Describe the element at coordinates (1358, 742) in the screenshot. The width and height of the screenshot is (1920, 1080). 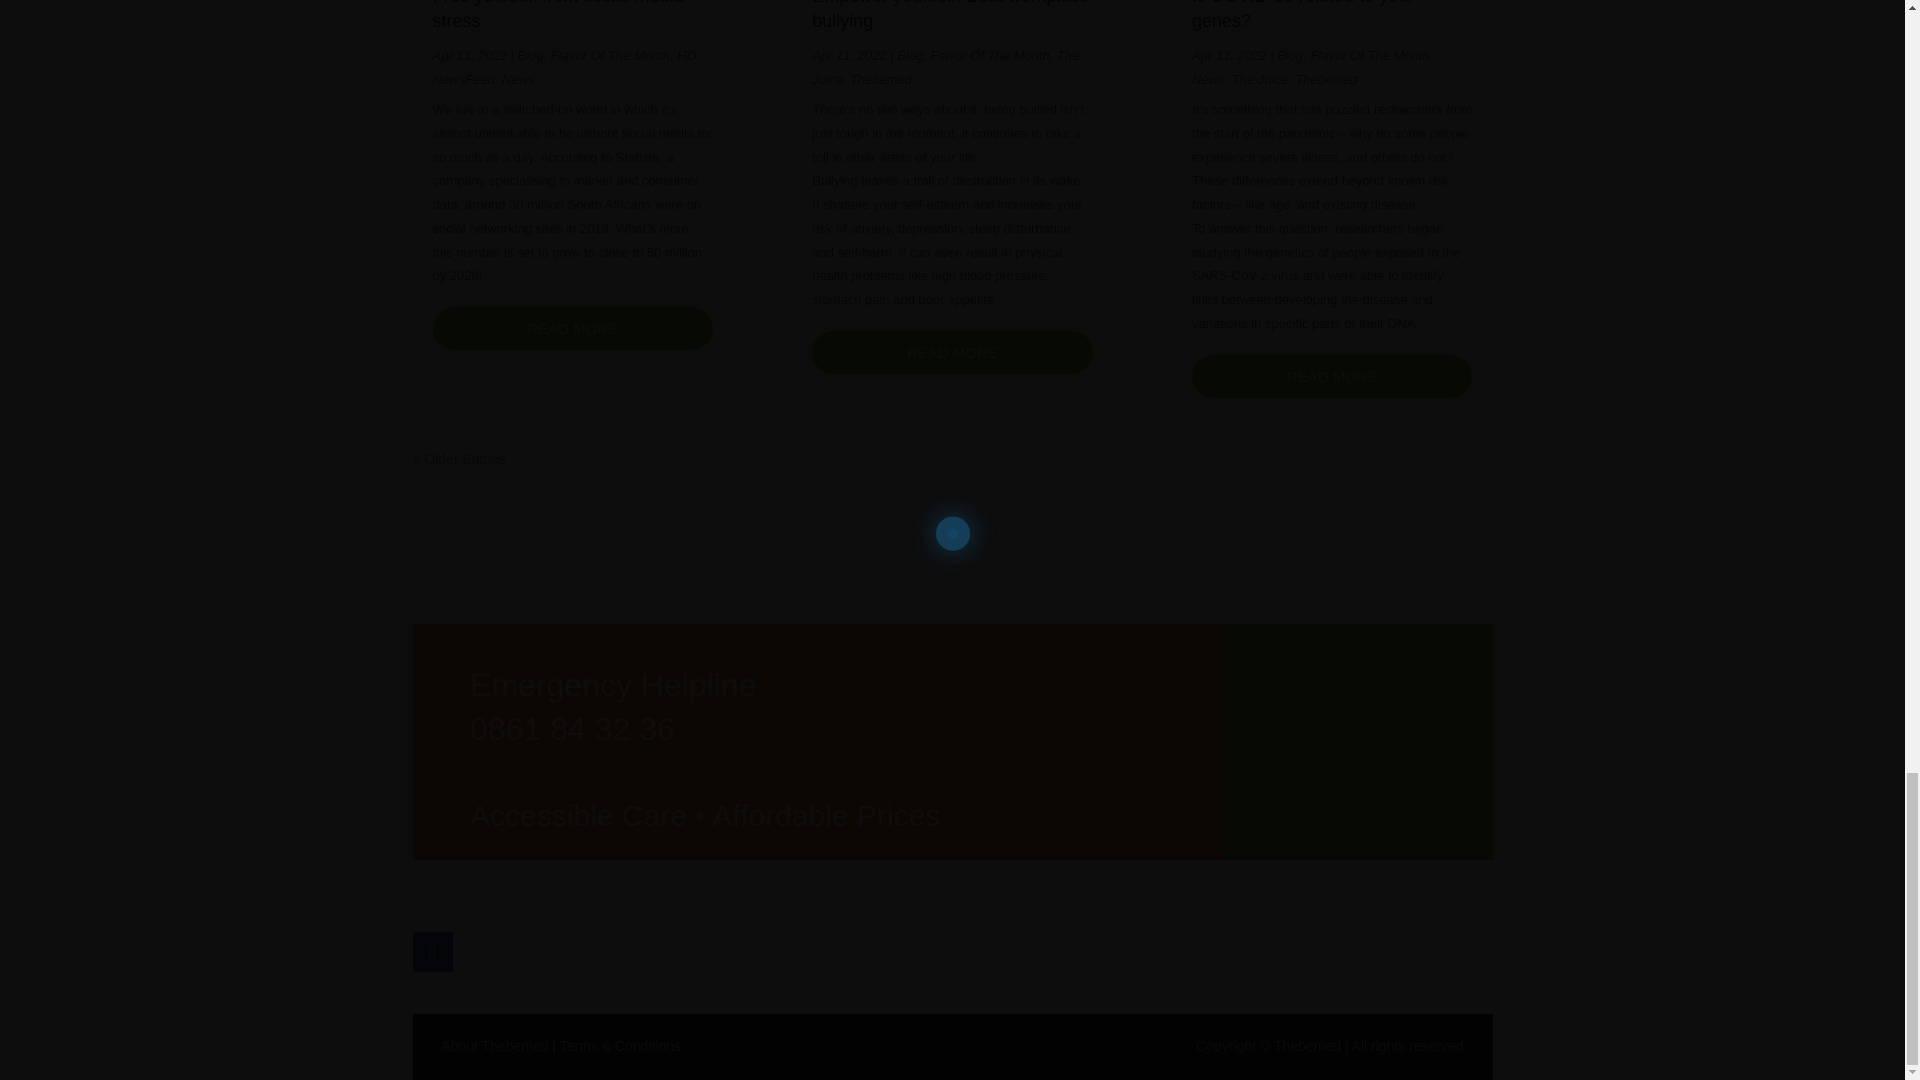
I see `Thebemed Logo - White` at that location.